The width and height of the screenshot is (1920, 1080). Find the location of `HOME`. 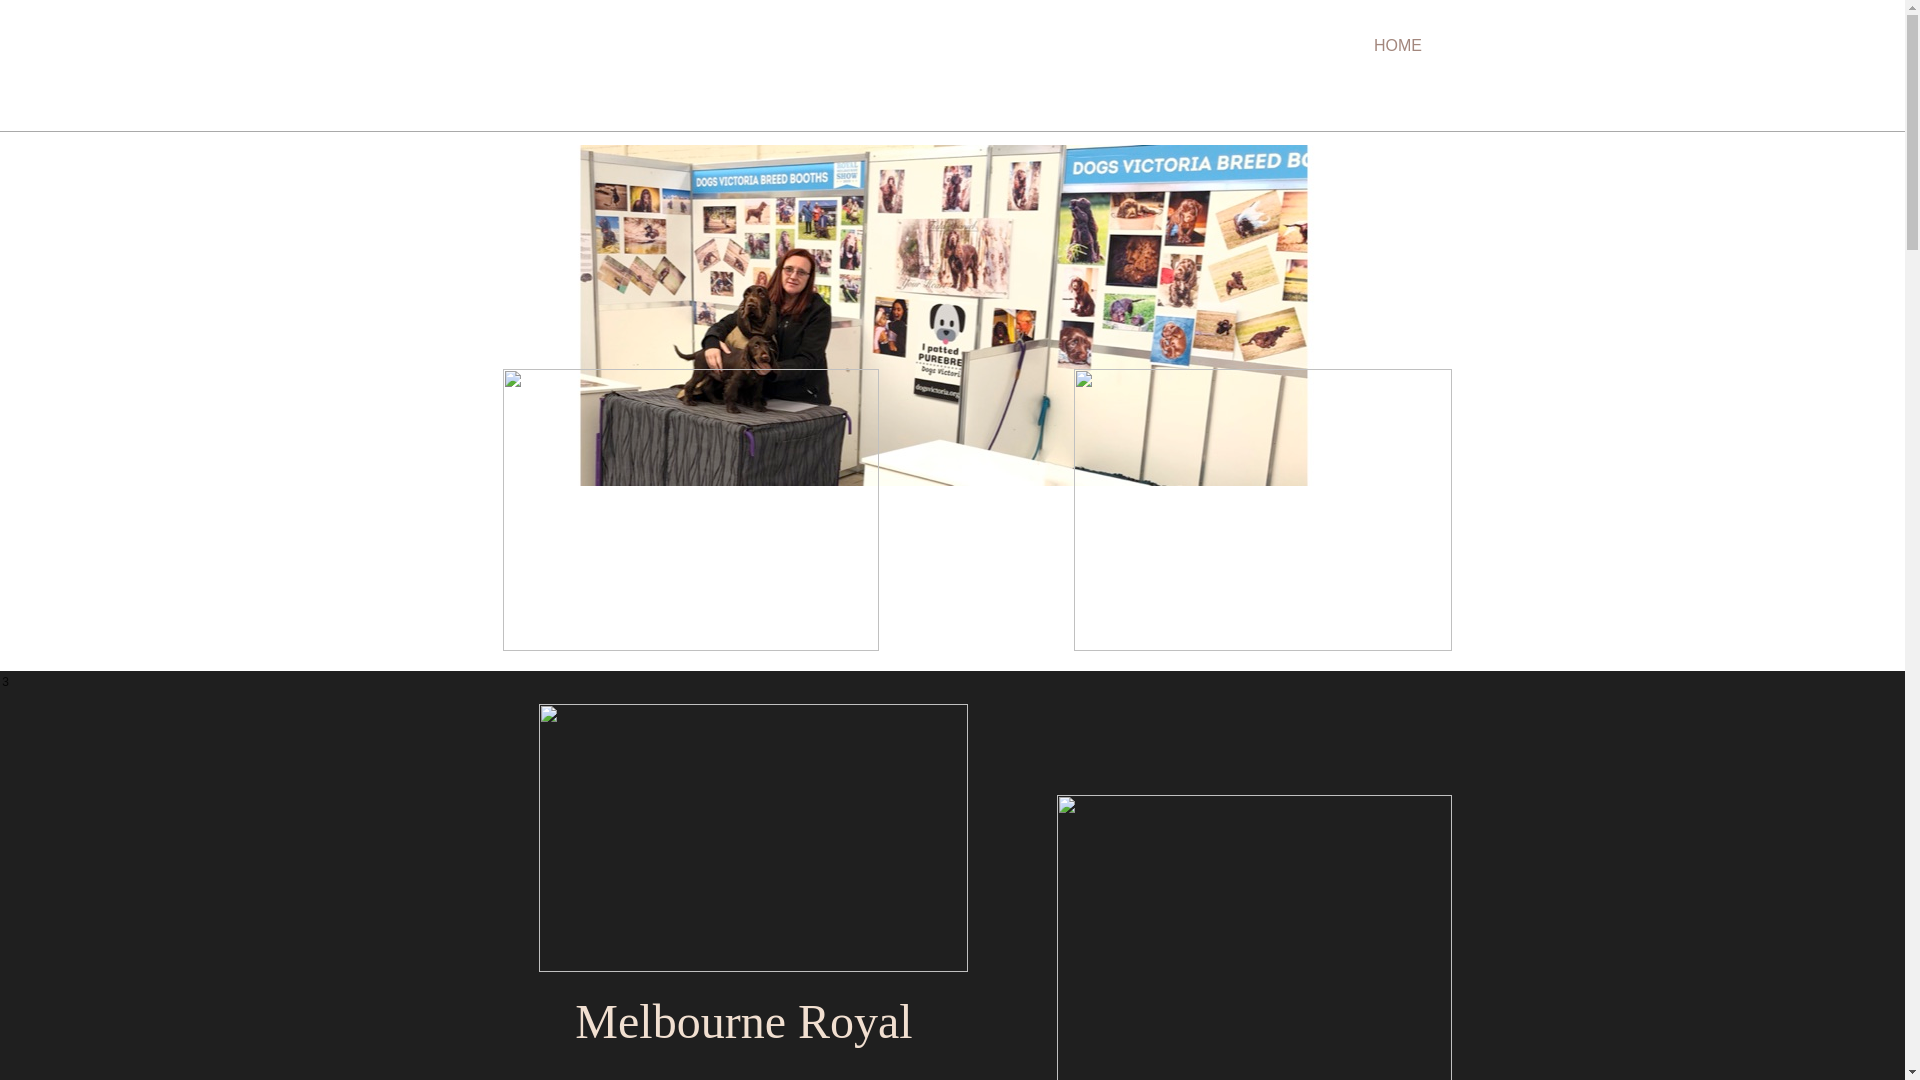

HOME is located at coordinates (1398, 46).